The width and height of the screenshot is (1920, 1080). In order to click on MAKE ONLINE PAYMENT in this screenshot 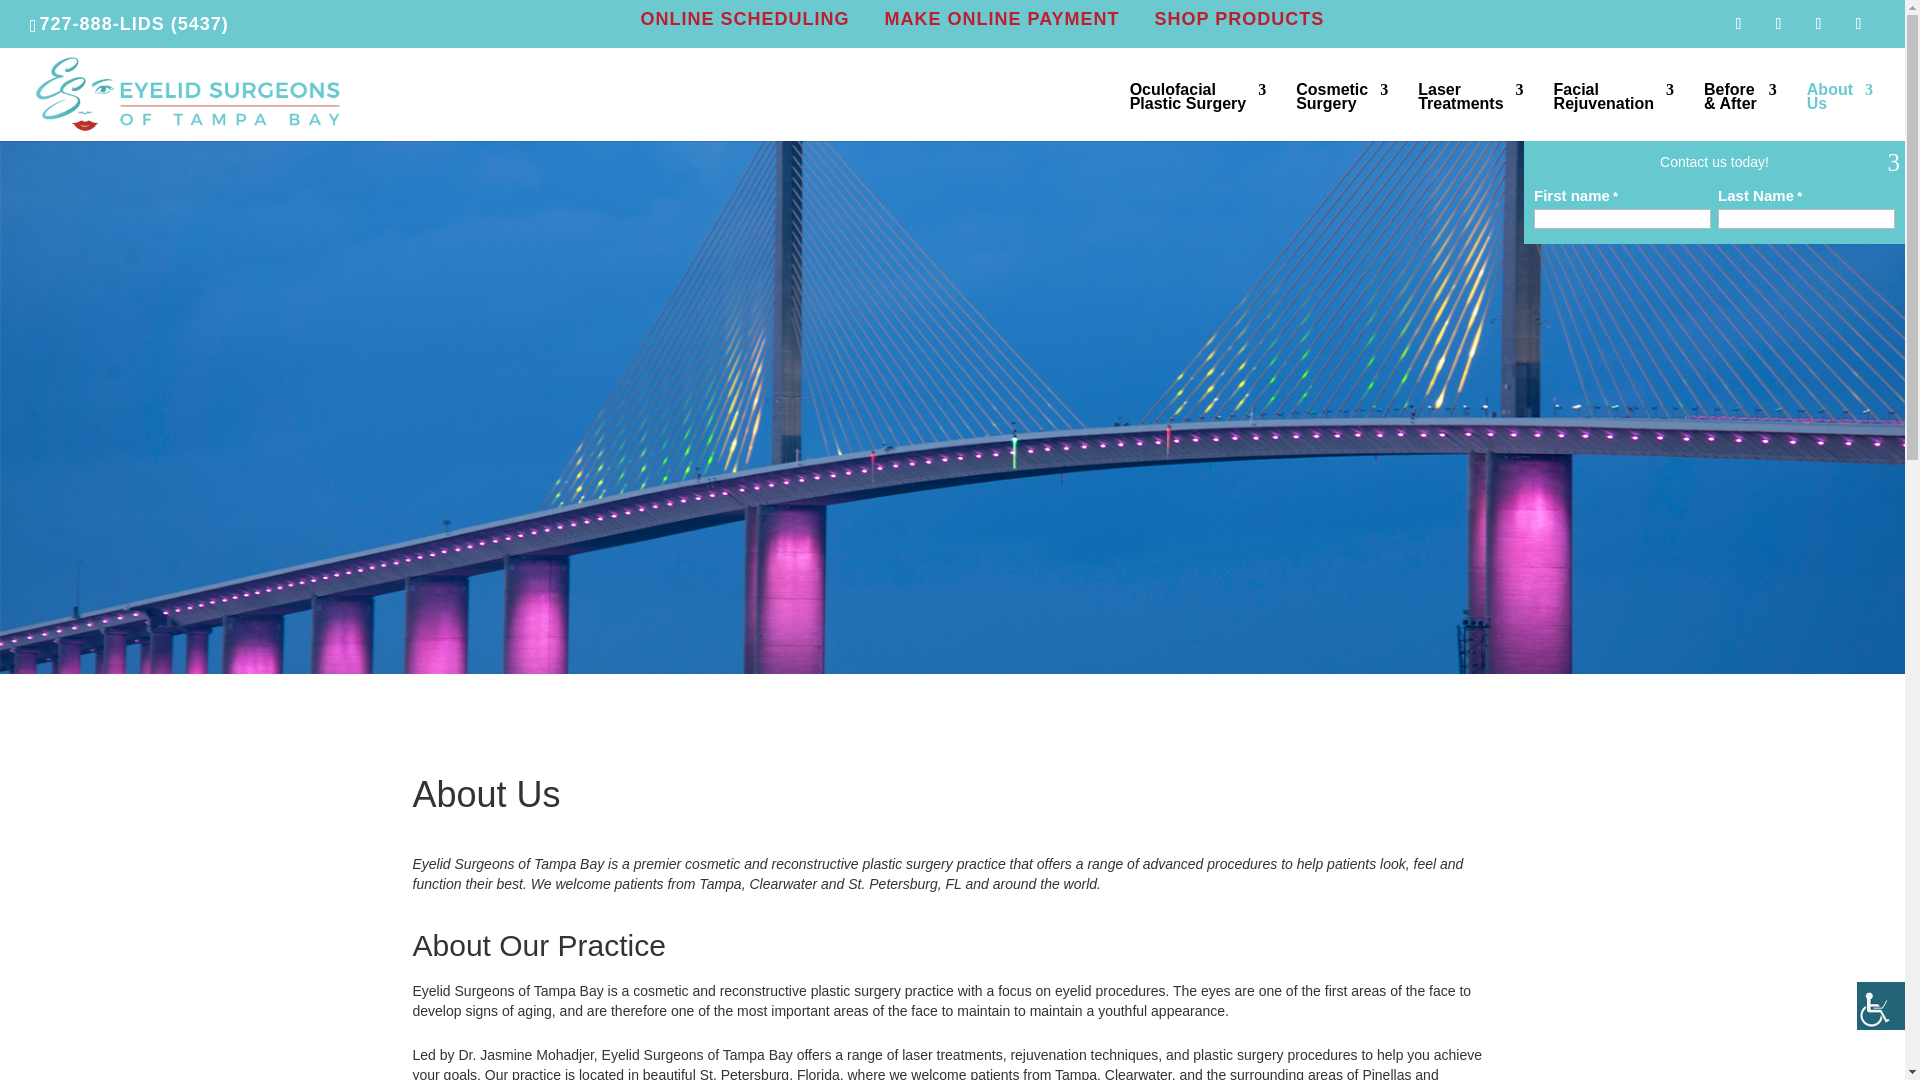, I will do `click(1238, 18)`.